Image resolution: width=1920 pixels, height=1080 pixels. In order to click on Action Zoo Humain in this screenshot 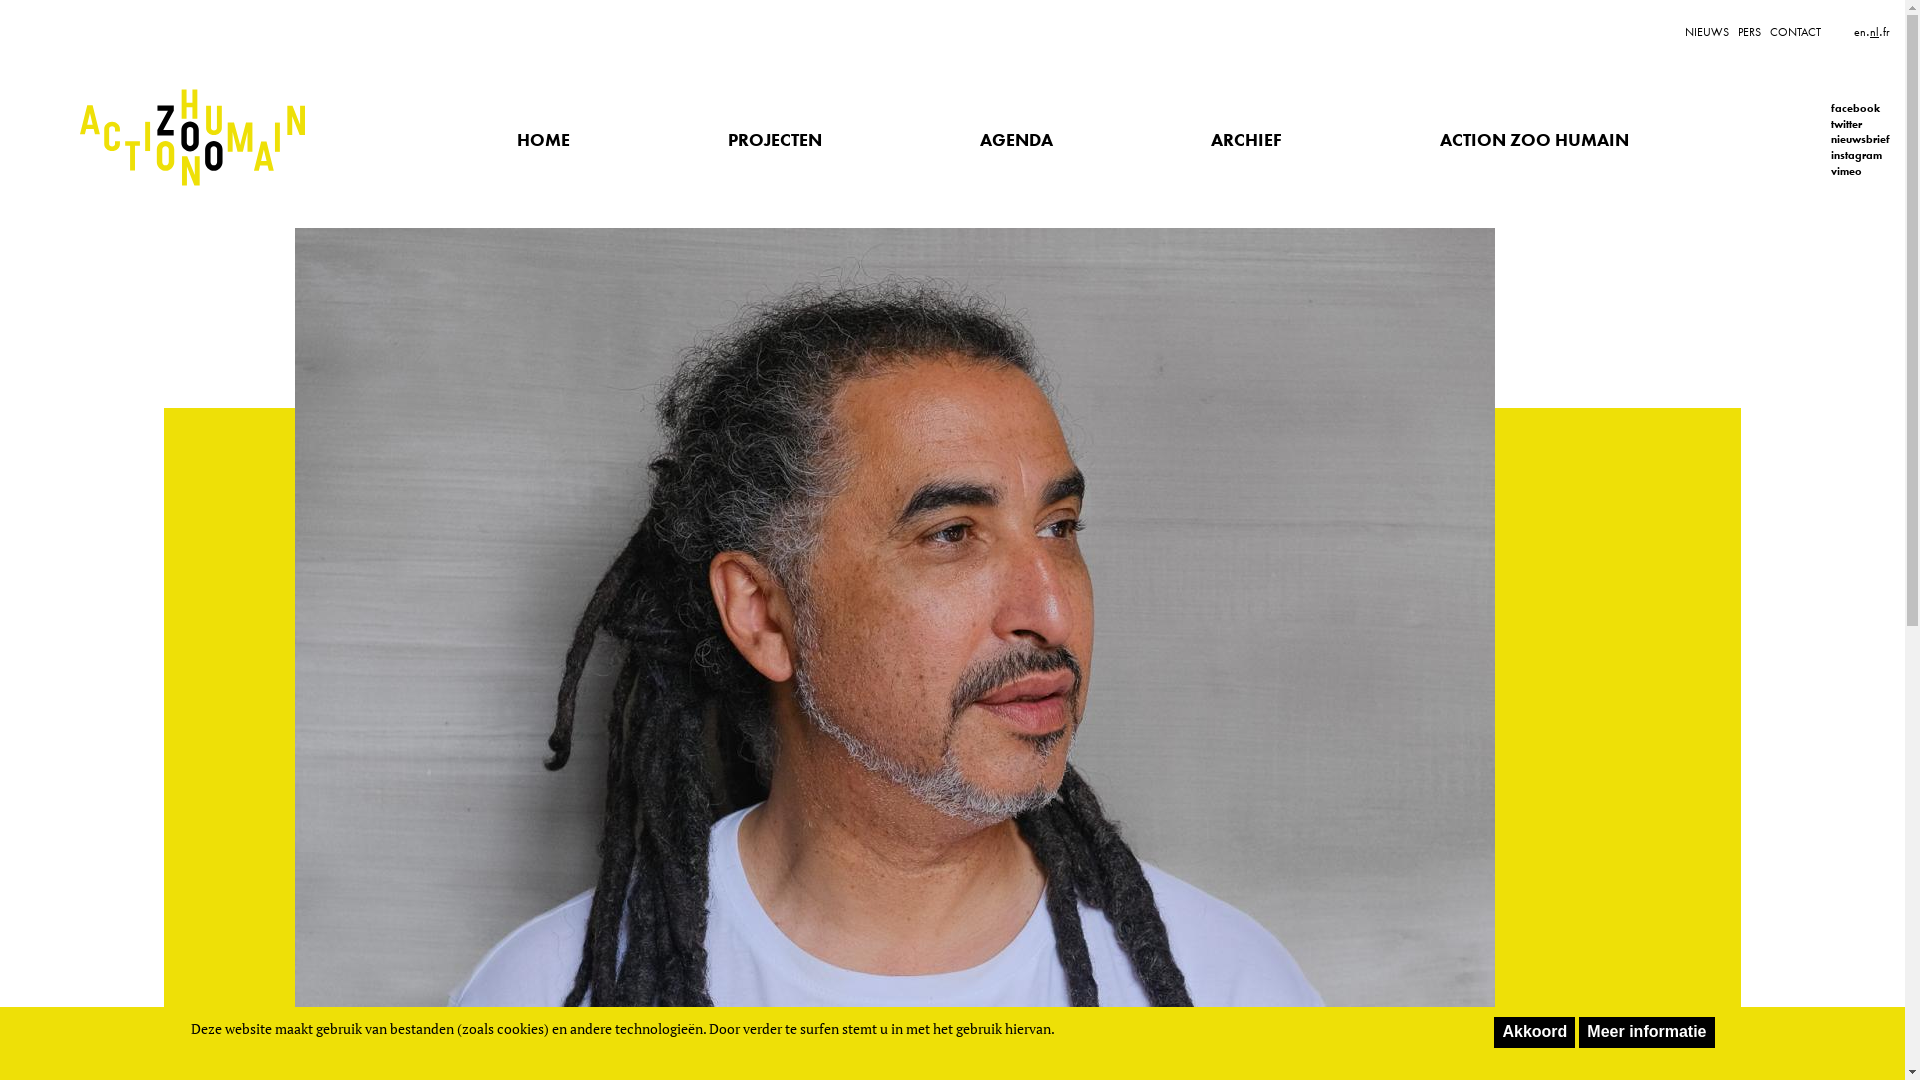, I will do `click(192, 140)`.